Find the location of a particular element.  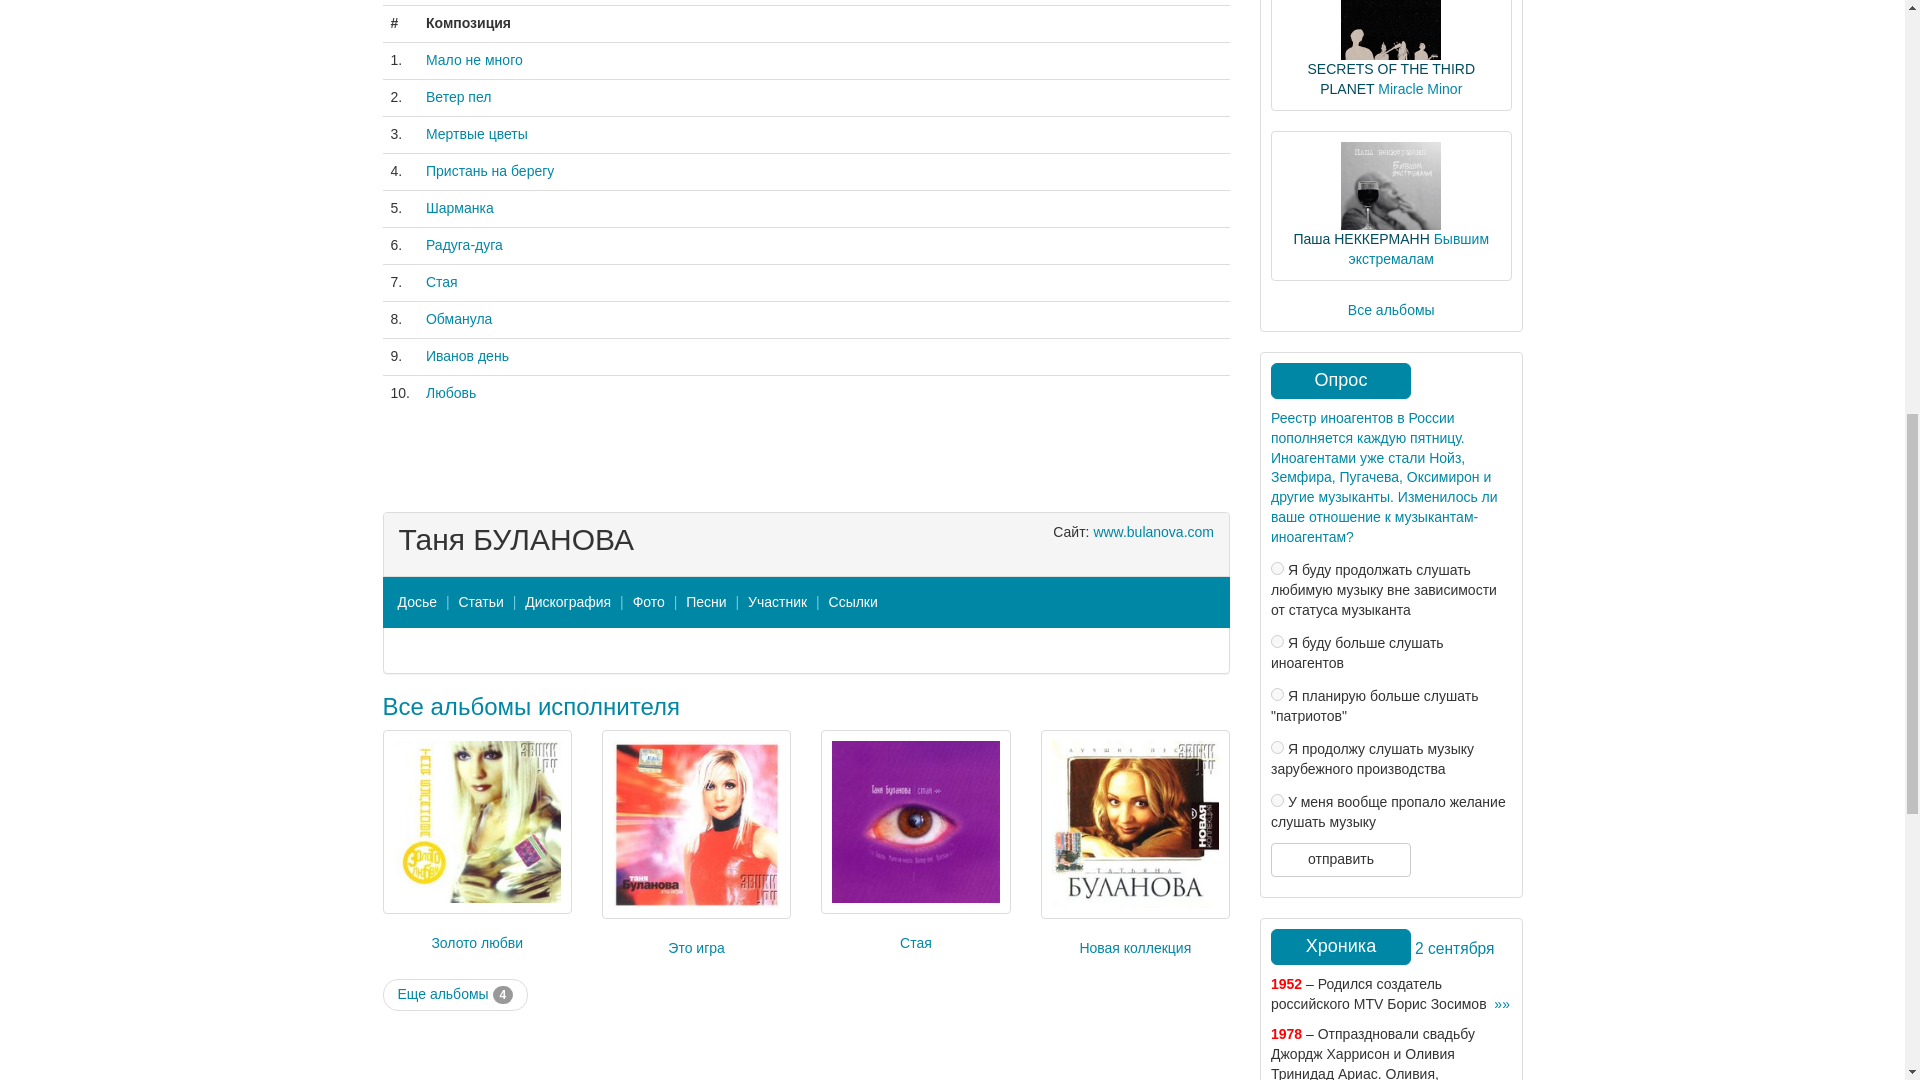

3 is located at coordinates (1278, 694).